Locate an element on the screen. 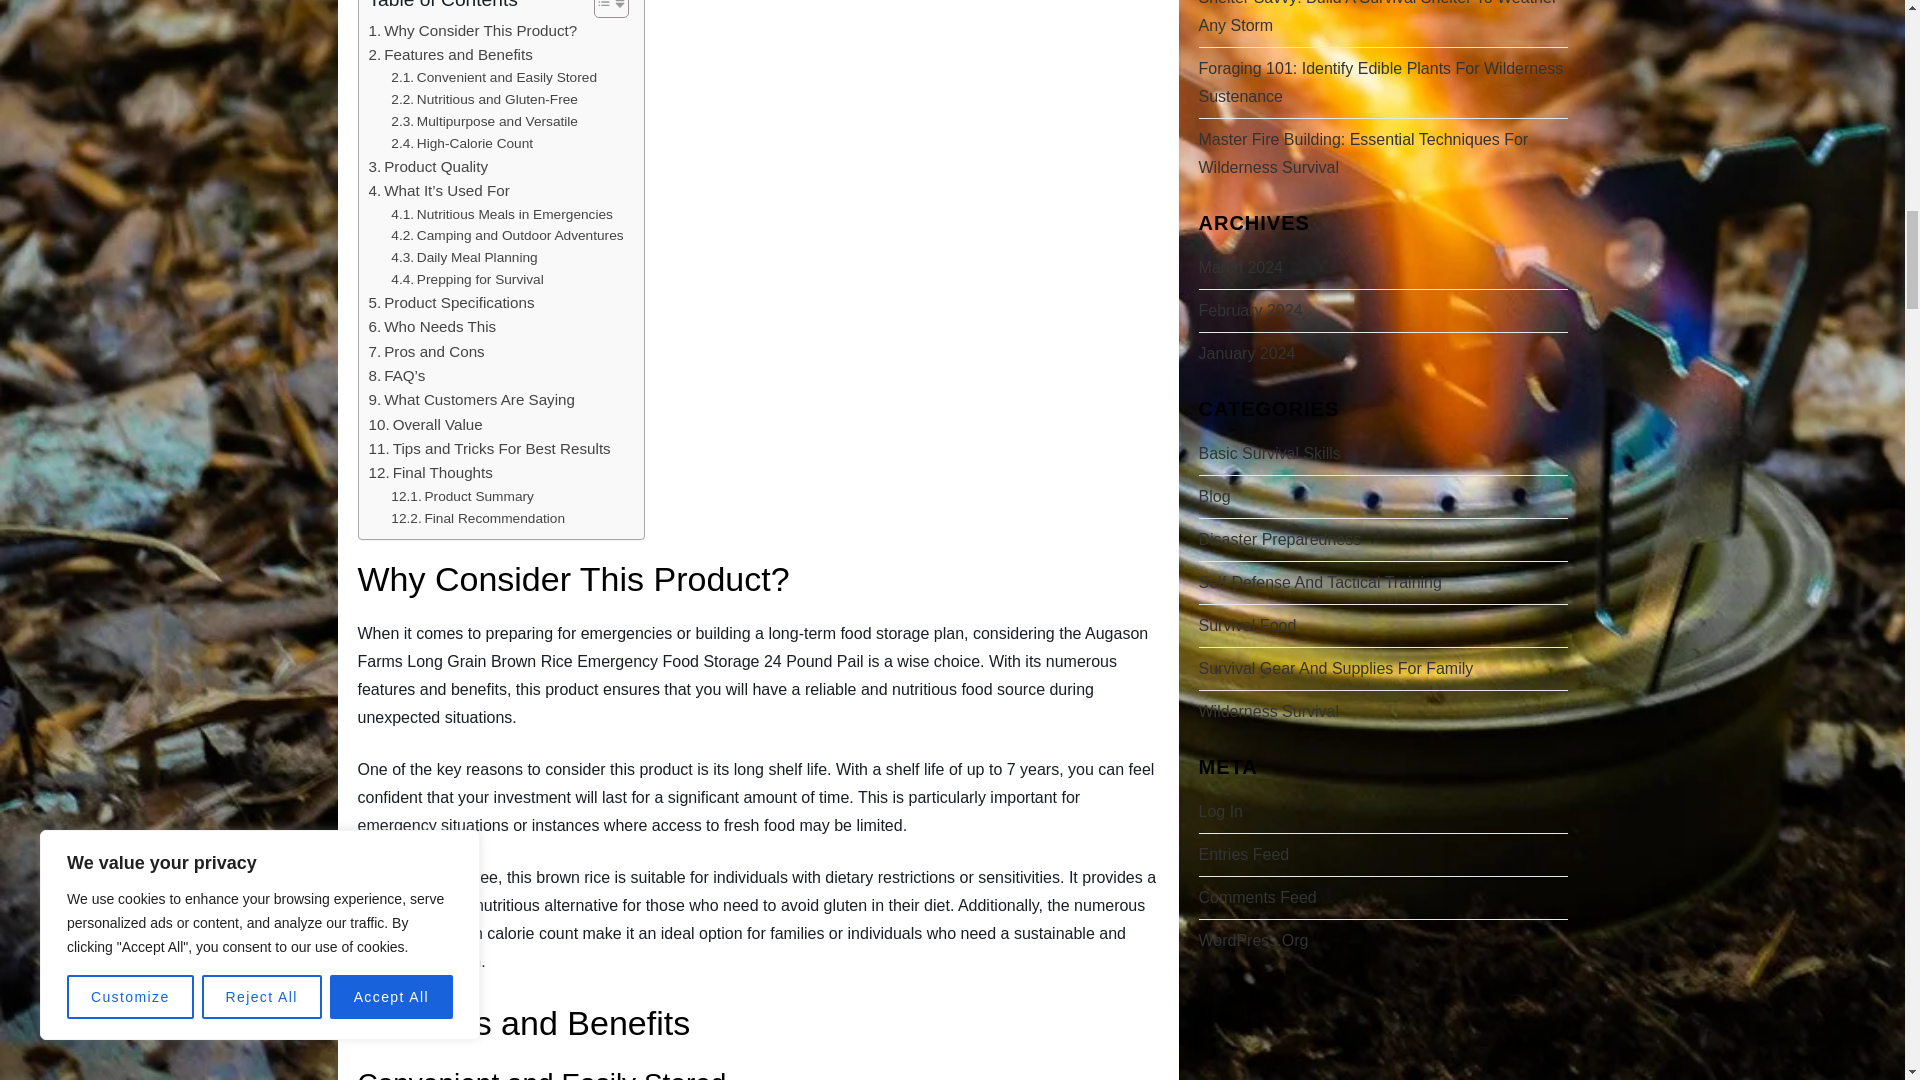  High-Calorie Count is located at coordinates (462, 144).